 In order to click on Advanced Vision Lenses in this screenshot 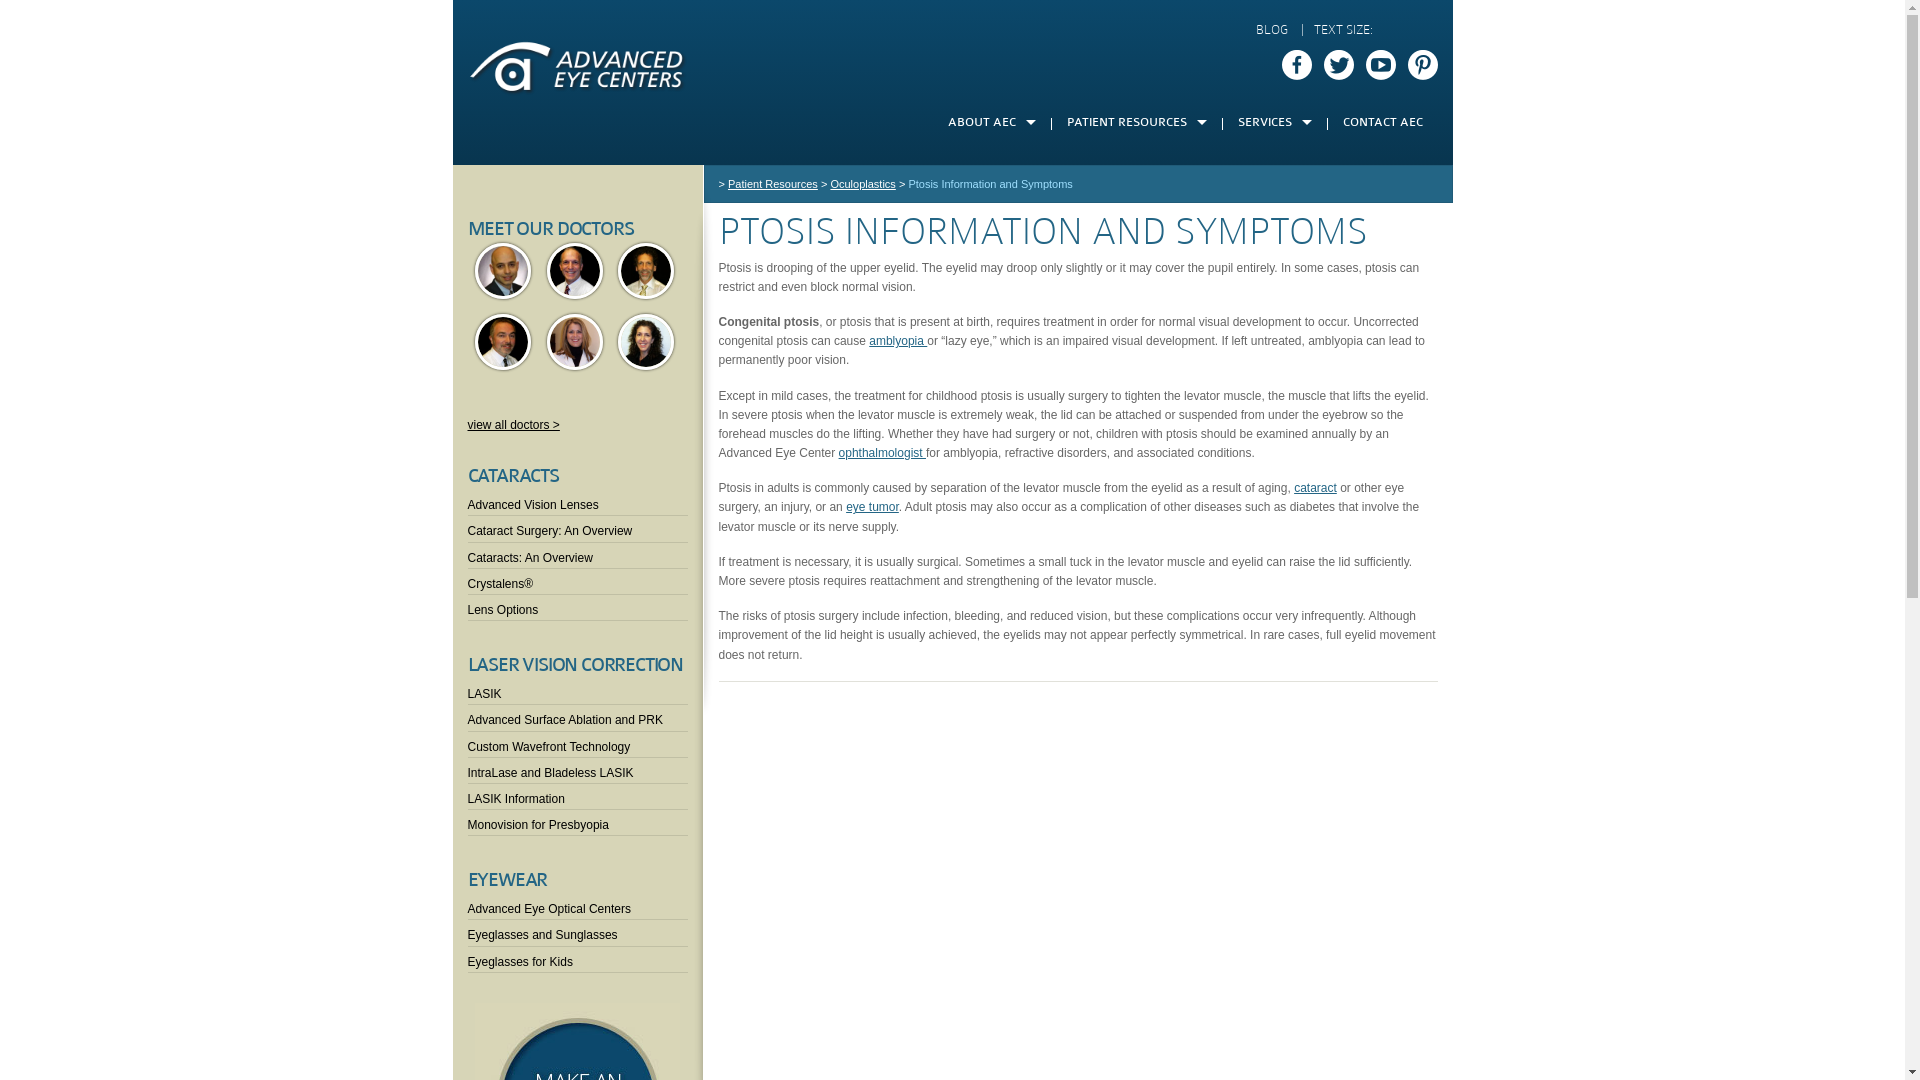, I will do `click(578, 502)`.